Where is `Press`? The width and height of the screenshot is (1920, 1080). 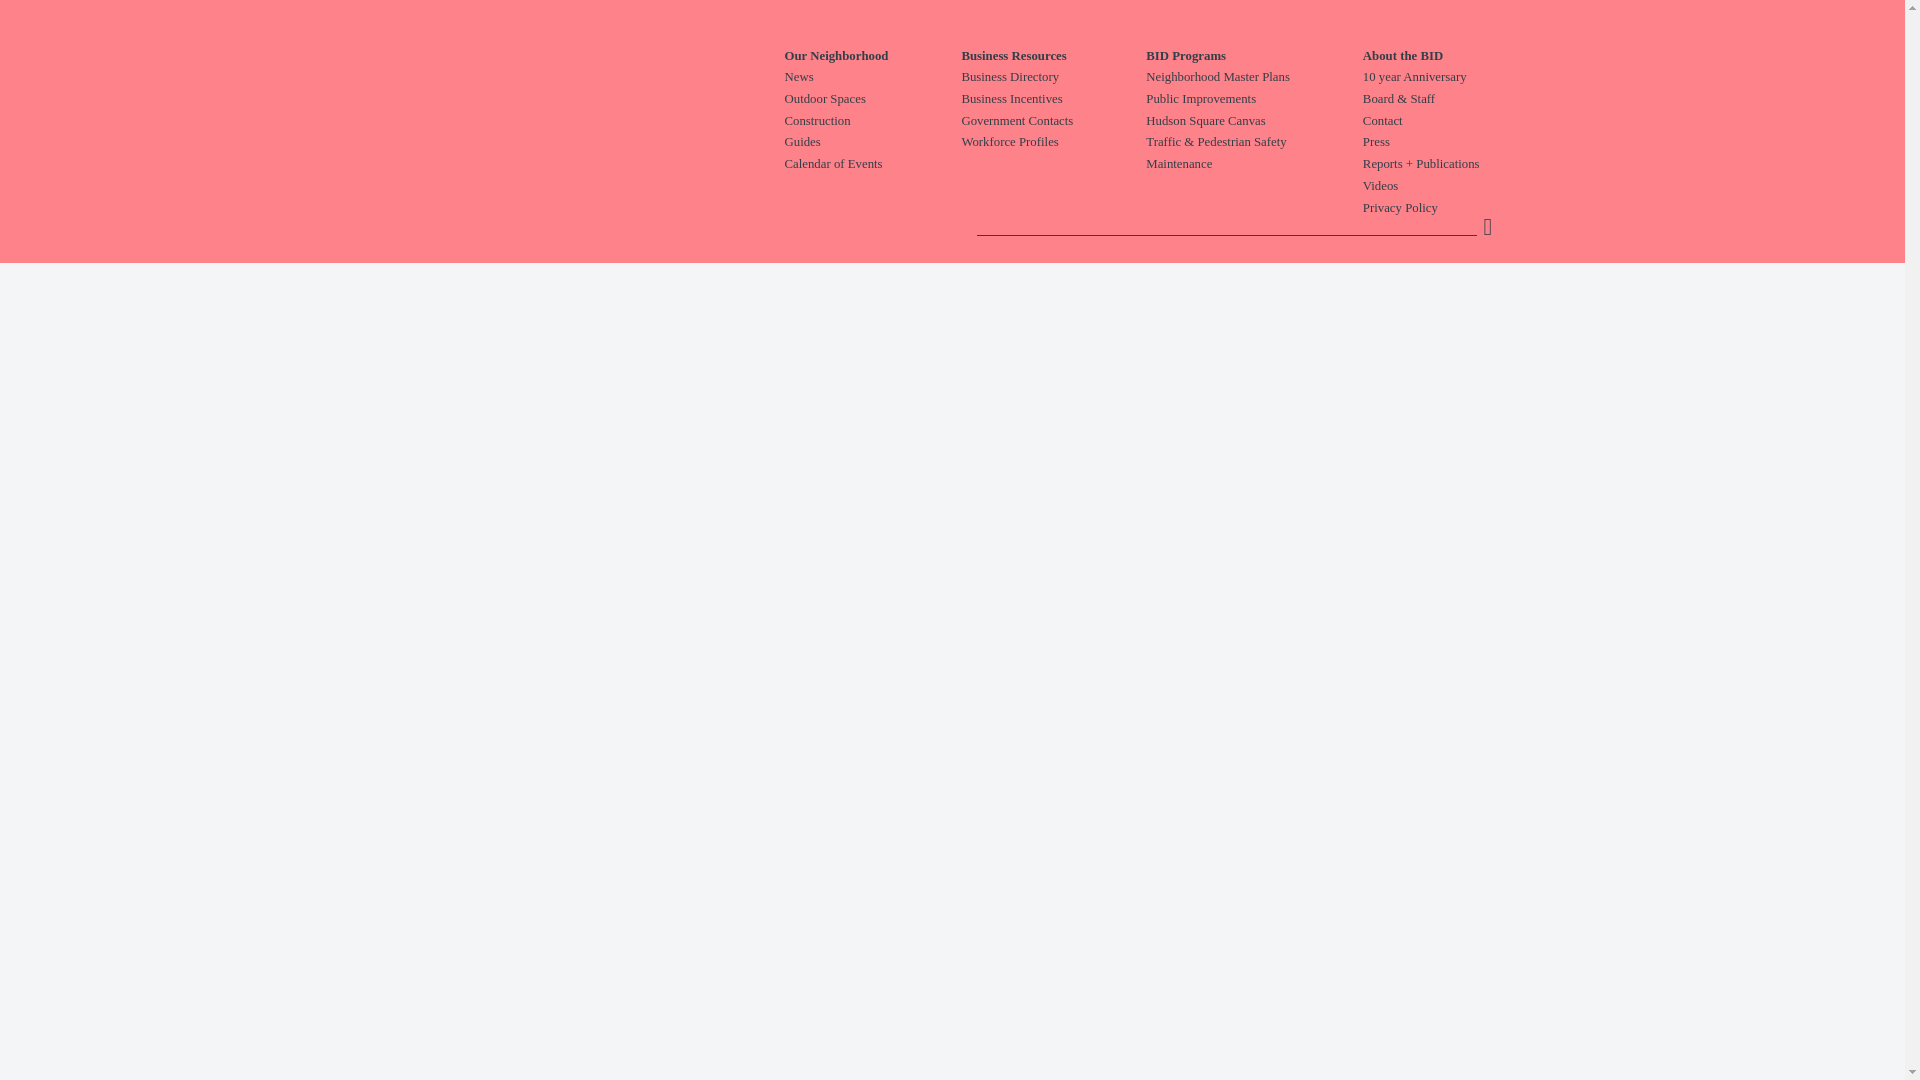
Press is located at coordinates (1458, 142).